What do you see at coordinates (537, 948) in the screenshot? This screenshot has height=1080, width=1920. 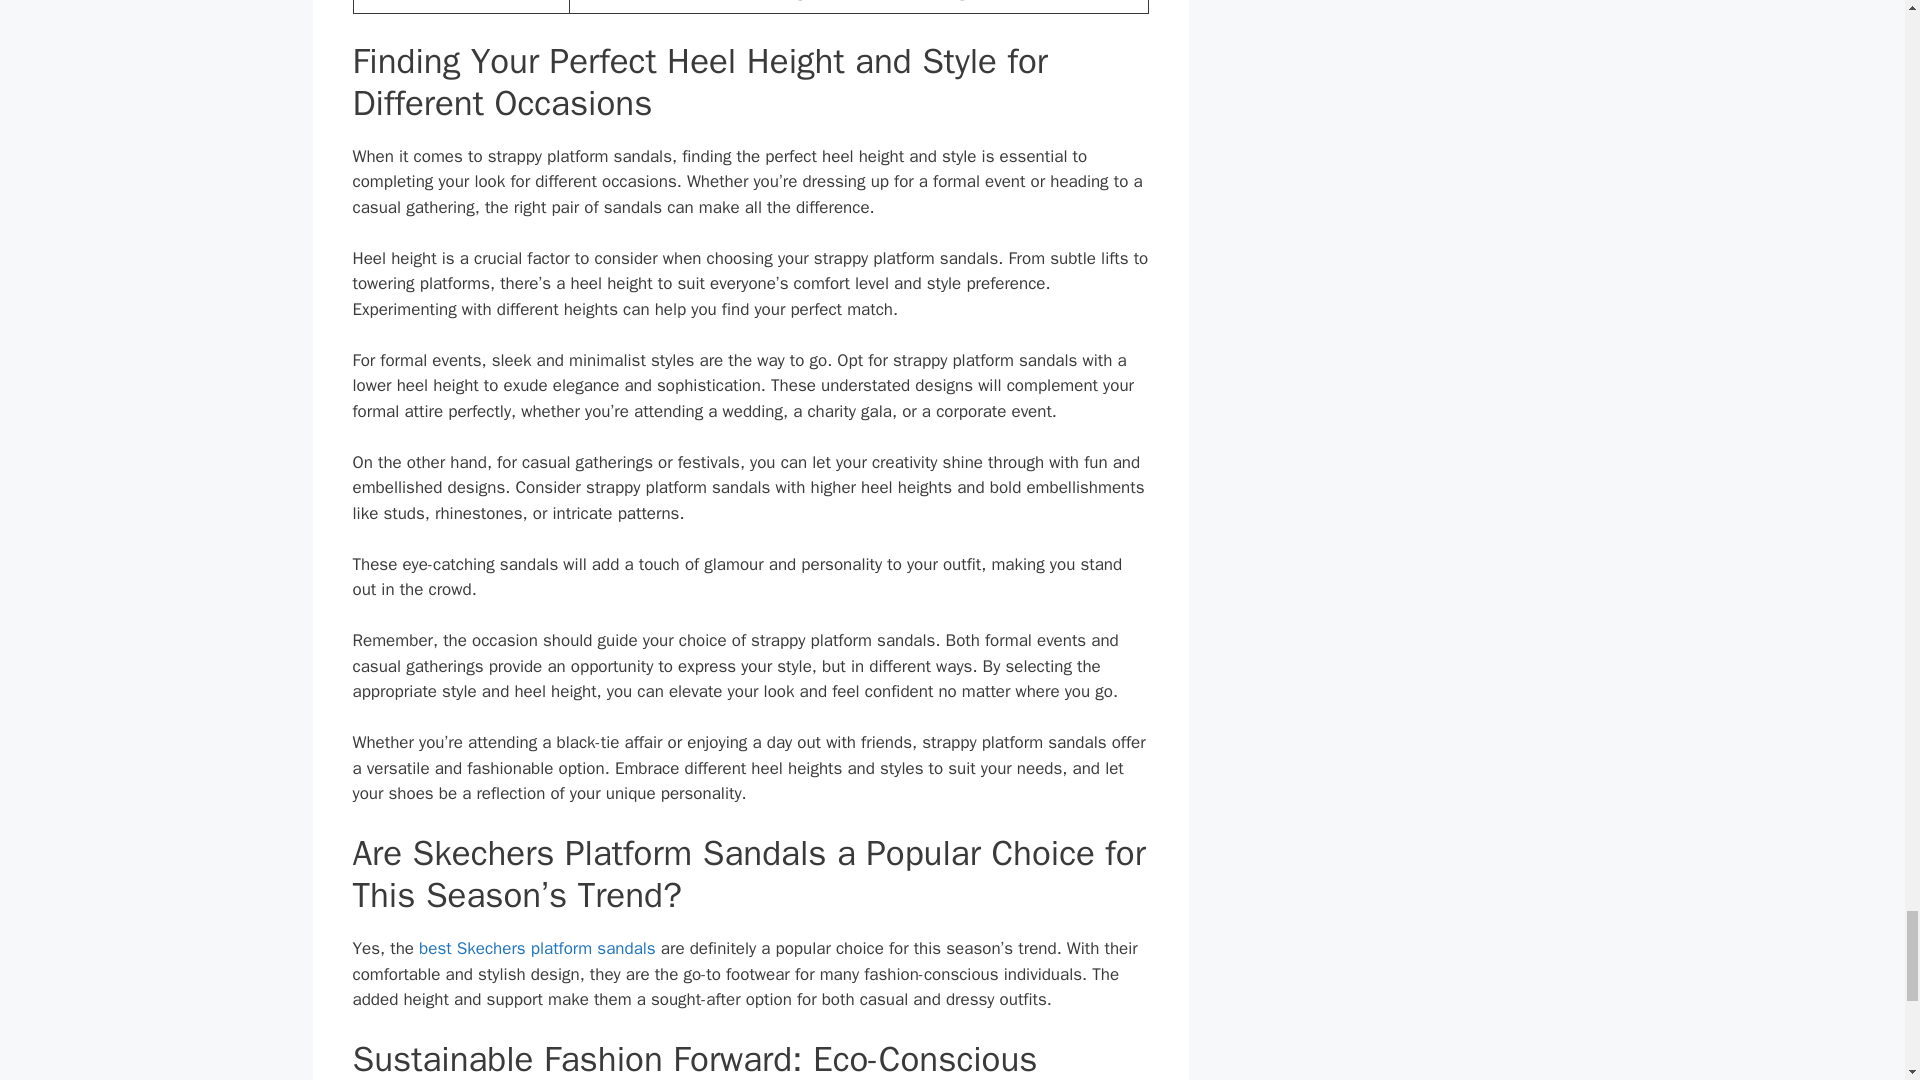 I see `best Skechers platform sandals` at bounding box center [537, 948].